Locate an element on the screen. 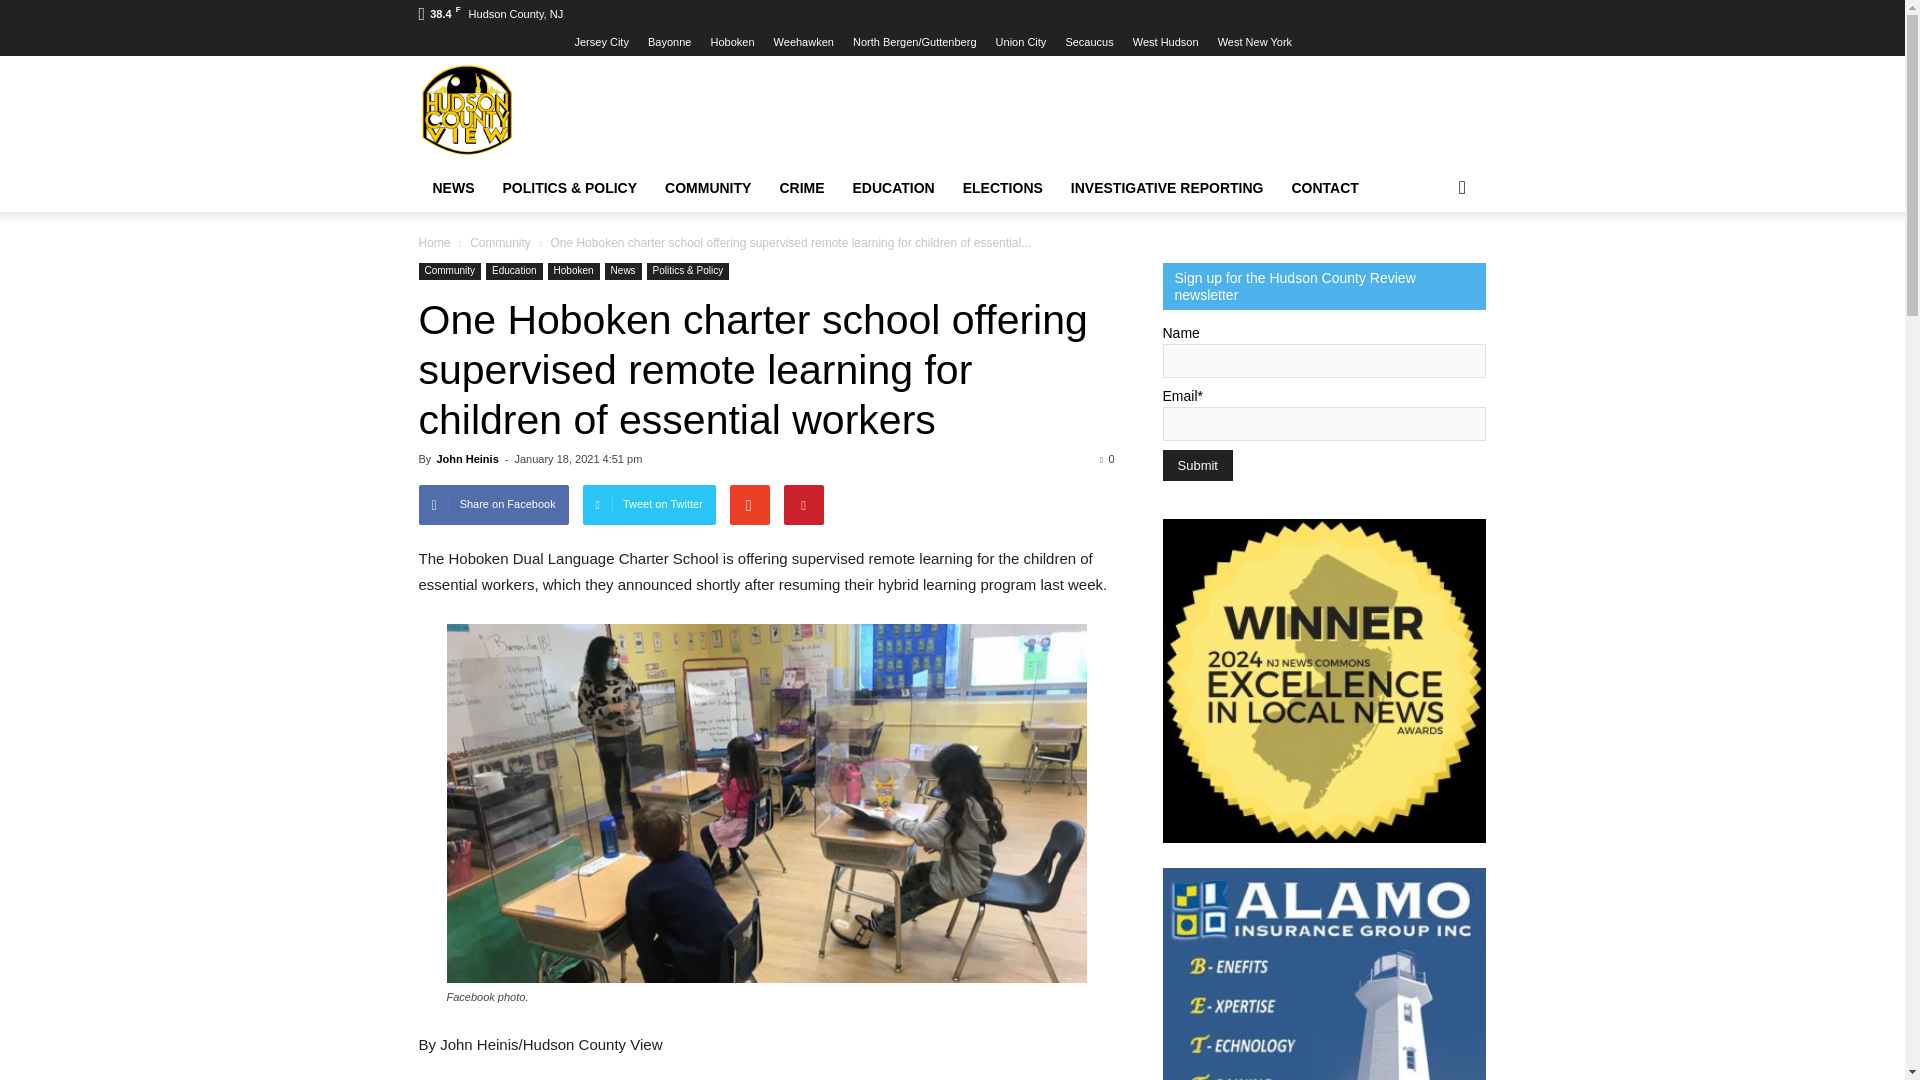 This screenshot has height=1080, width=1920. West Hudson is located at coordinates (1165, 41).